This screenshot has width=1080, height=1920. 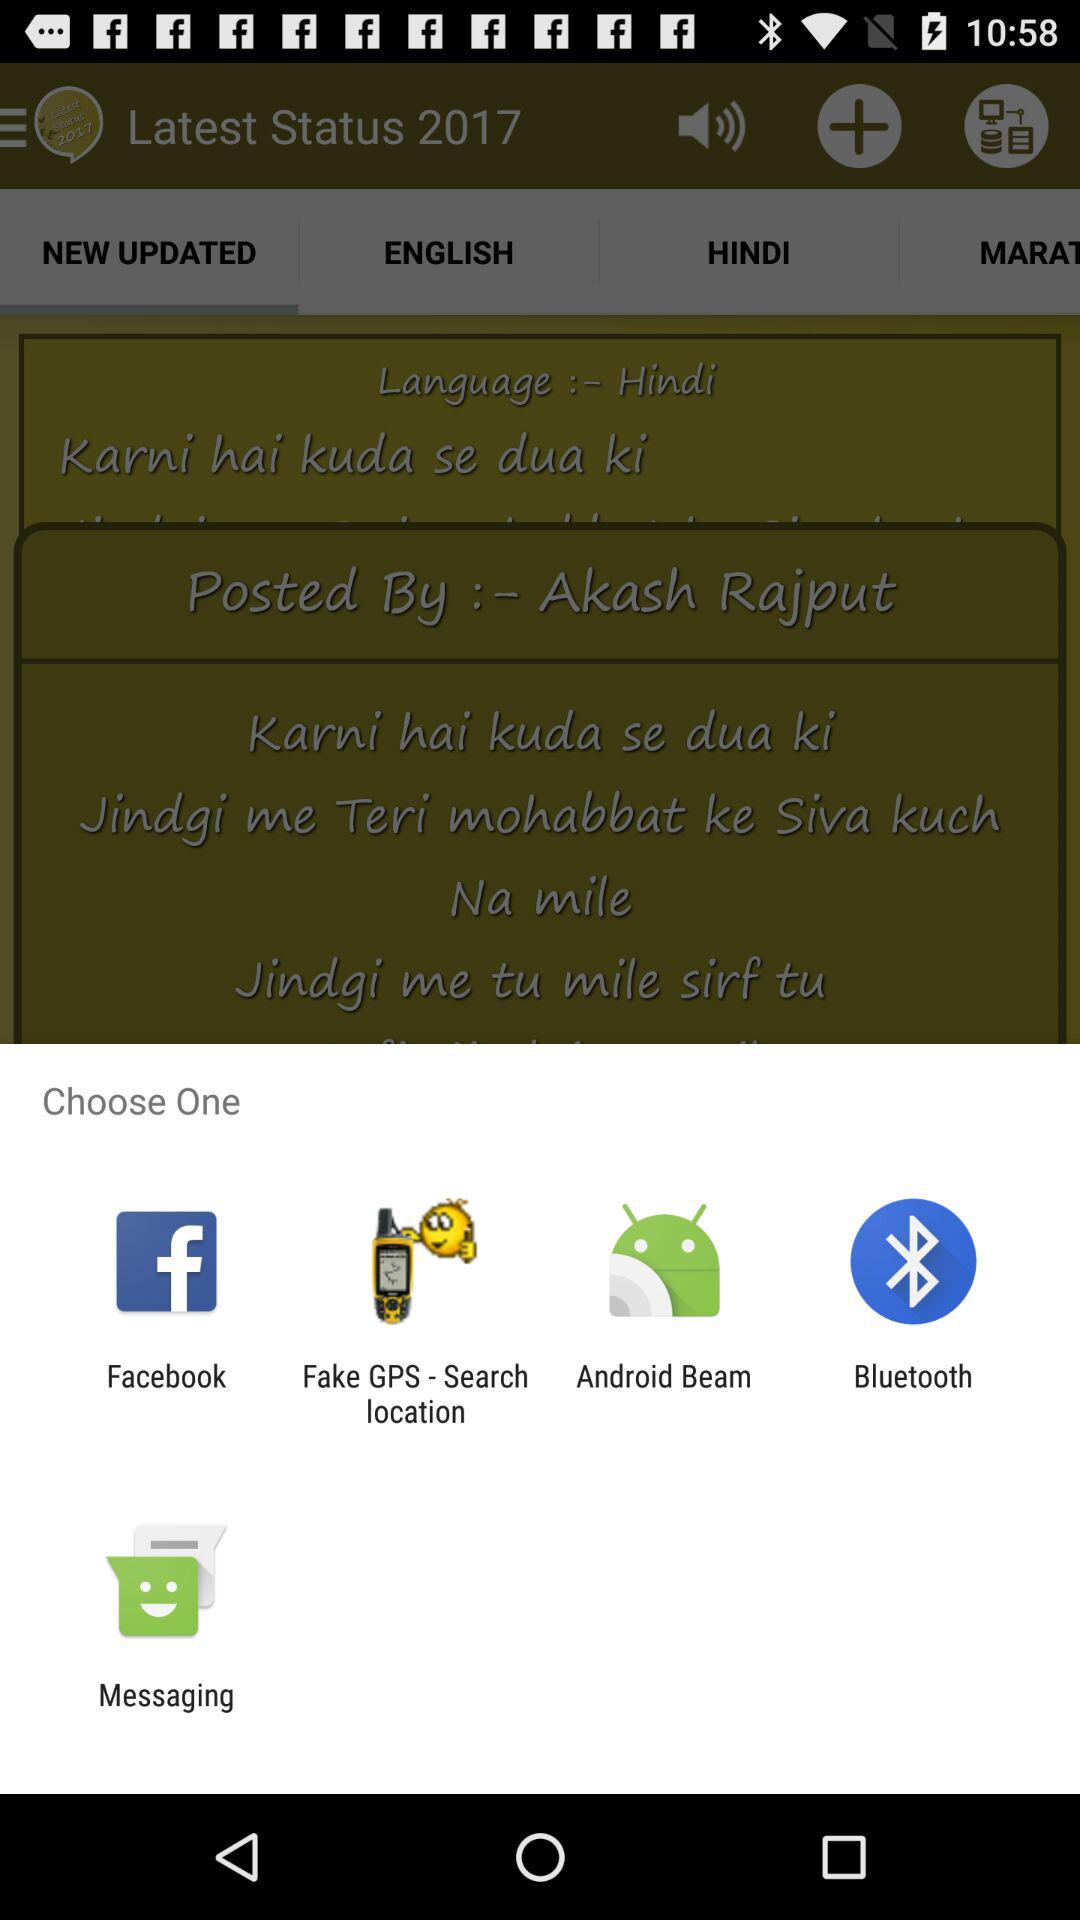 I want to click on open the bluetooth item, so click(x=912, y=1393).